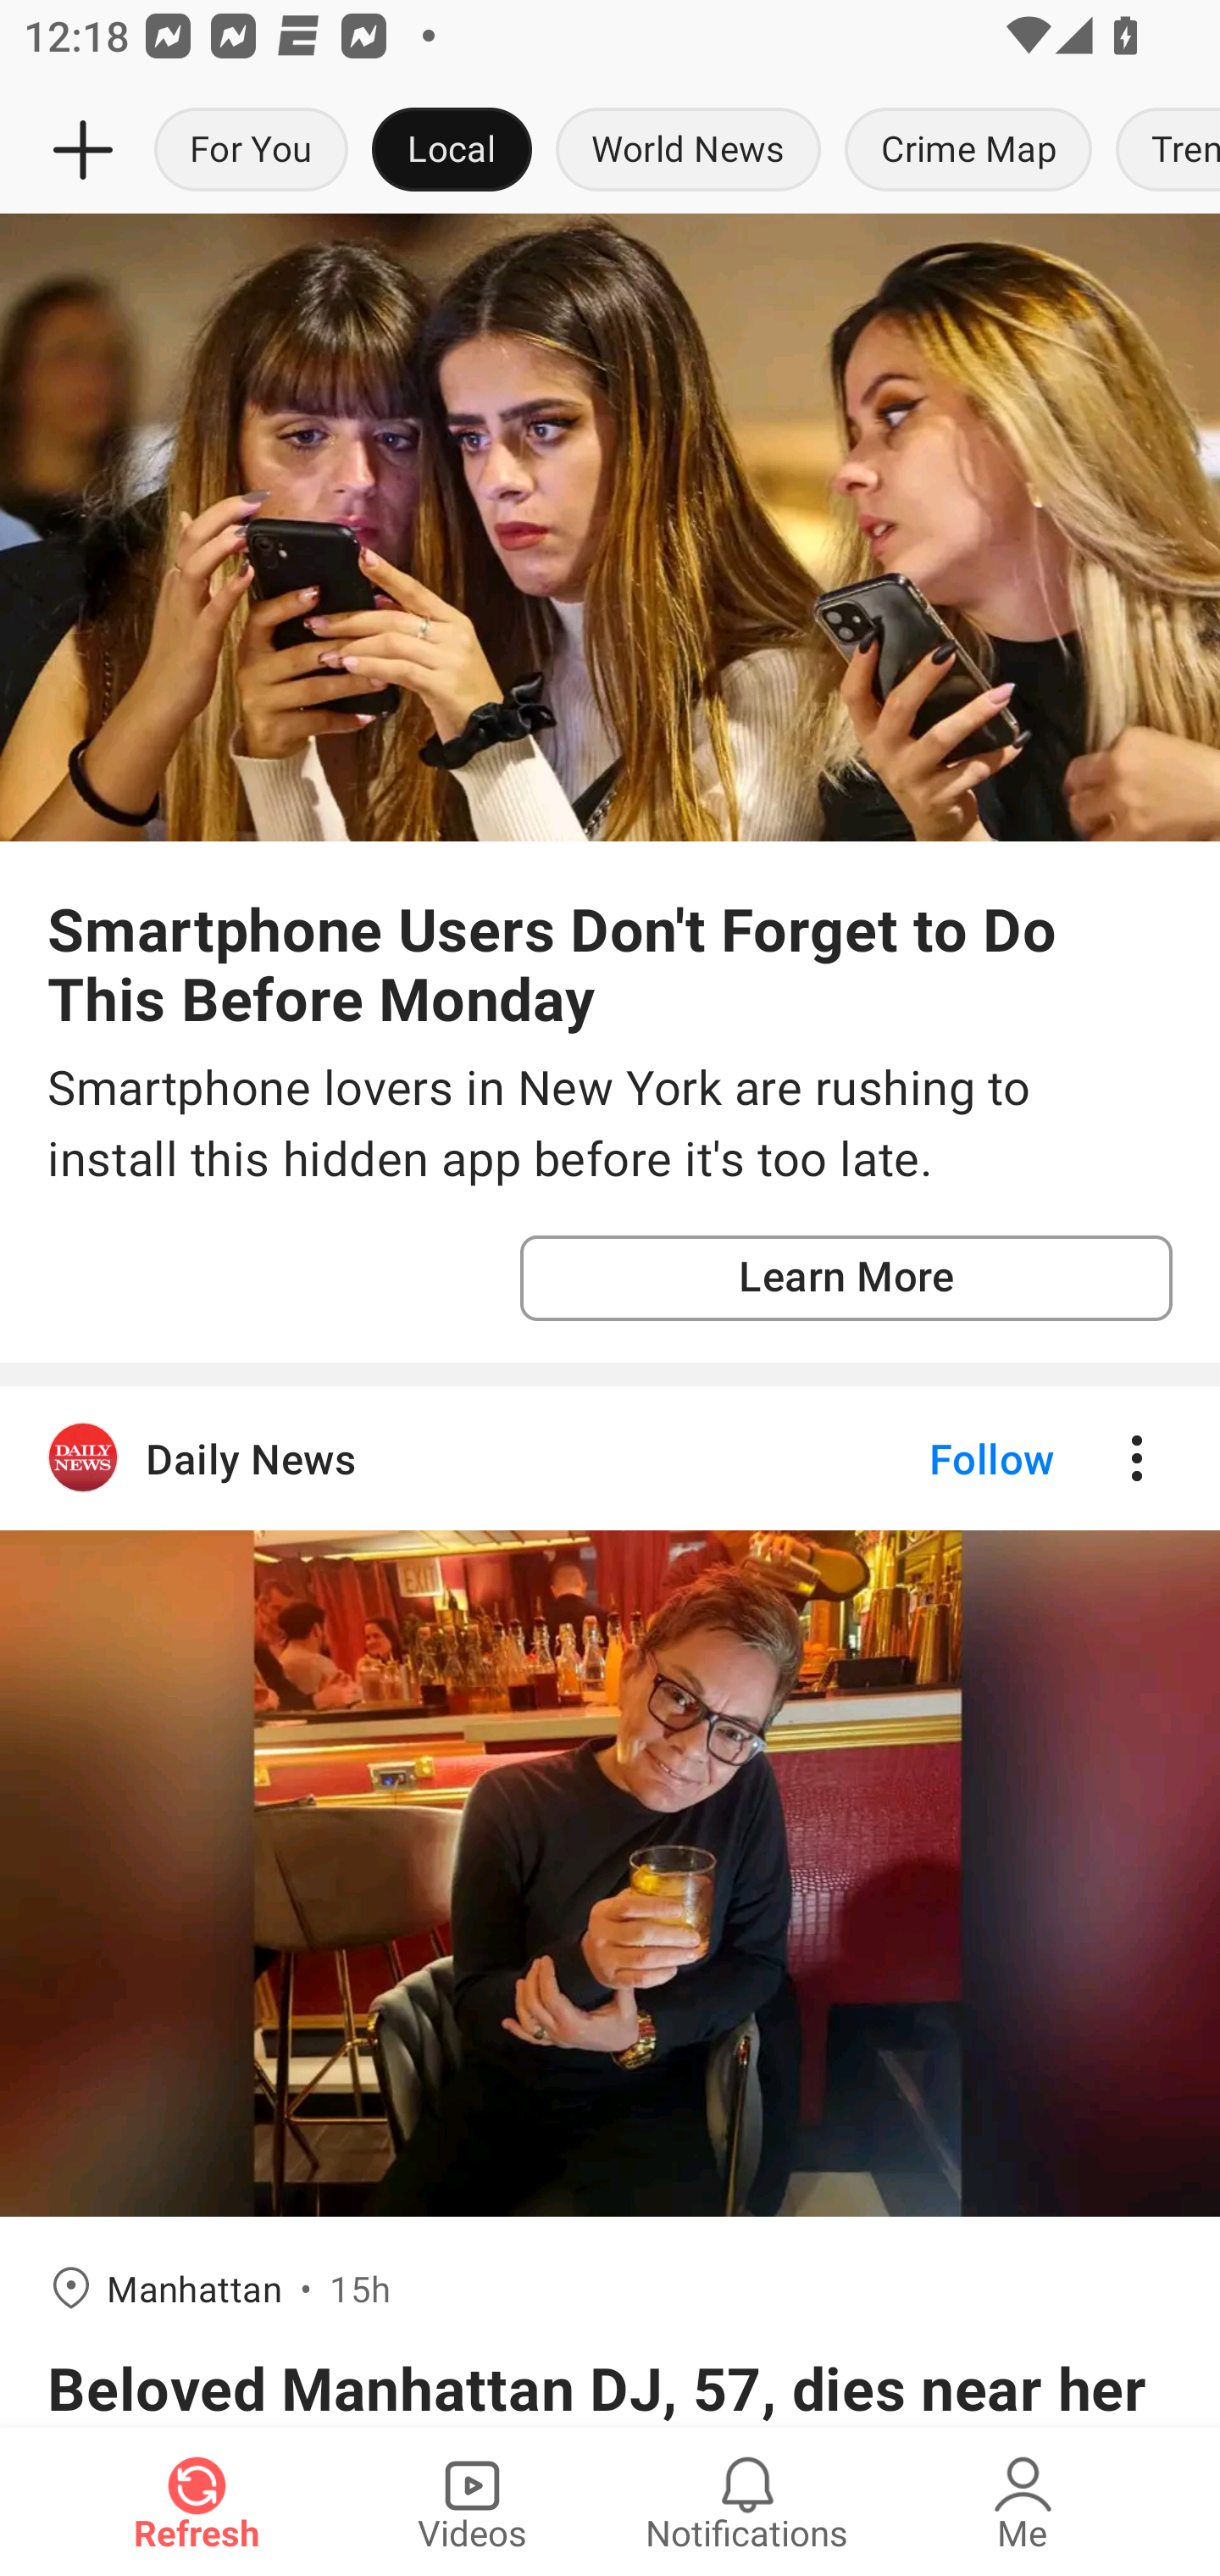 The image size is (1220, 2576). I want to click on Crime Map, so click(968, 151).